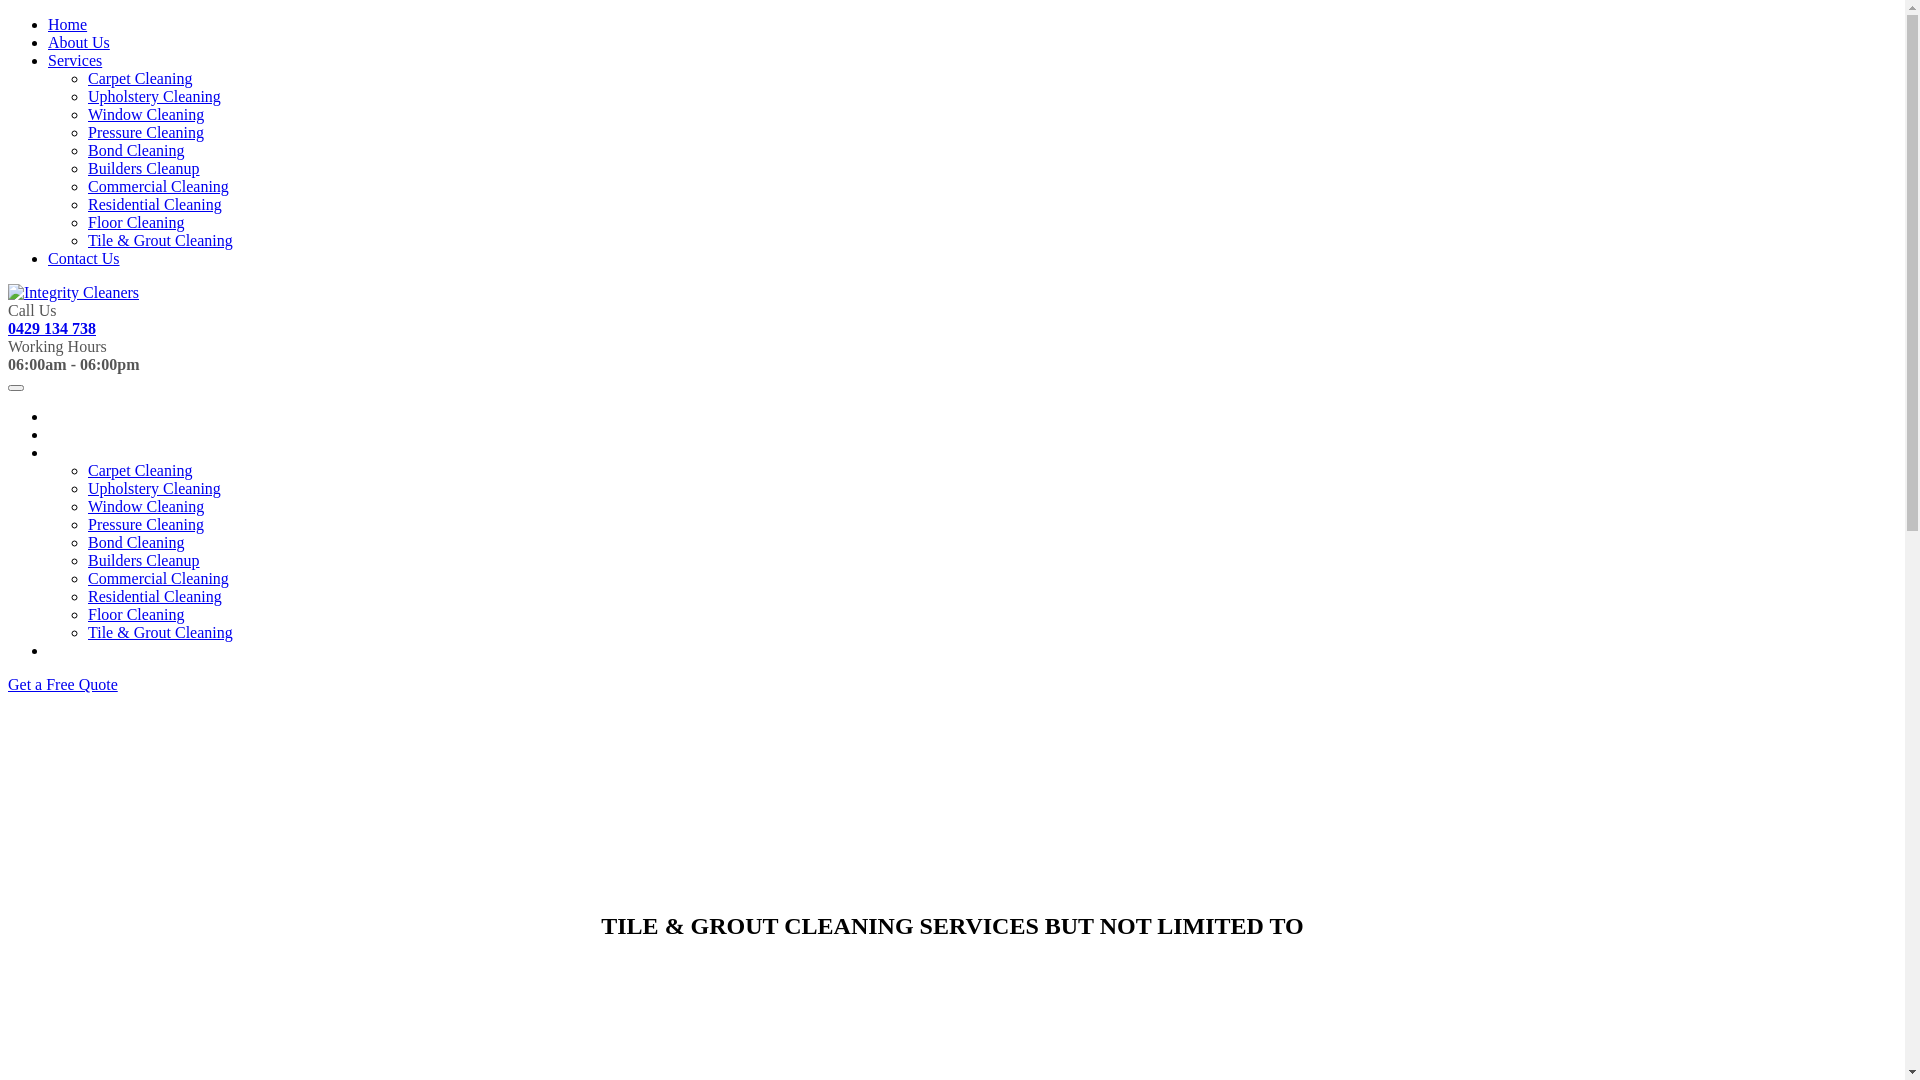 This screenshot has width=1920, height=1080. What do you see at coordinates (144, 168) in the screenshot?
I see `Builders Cleanup` at bounding box center [144, 168].